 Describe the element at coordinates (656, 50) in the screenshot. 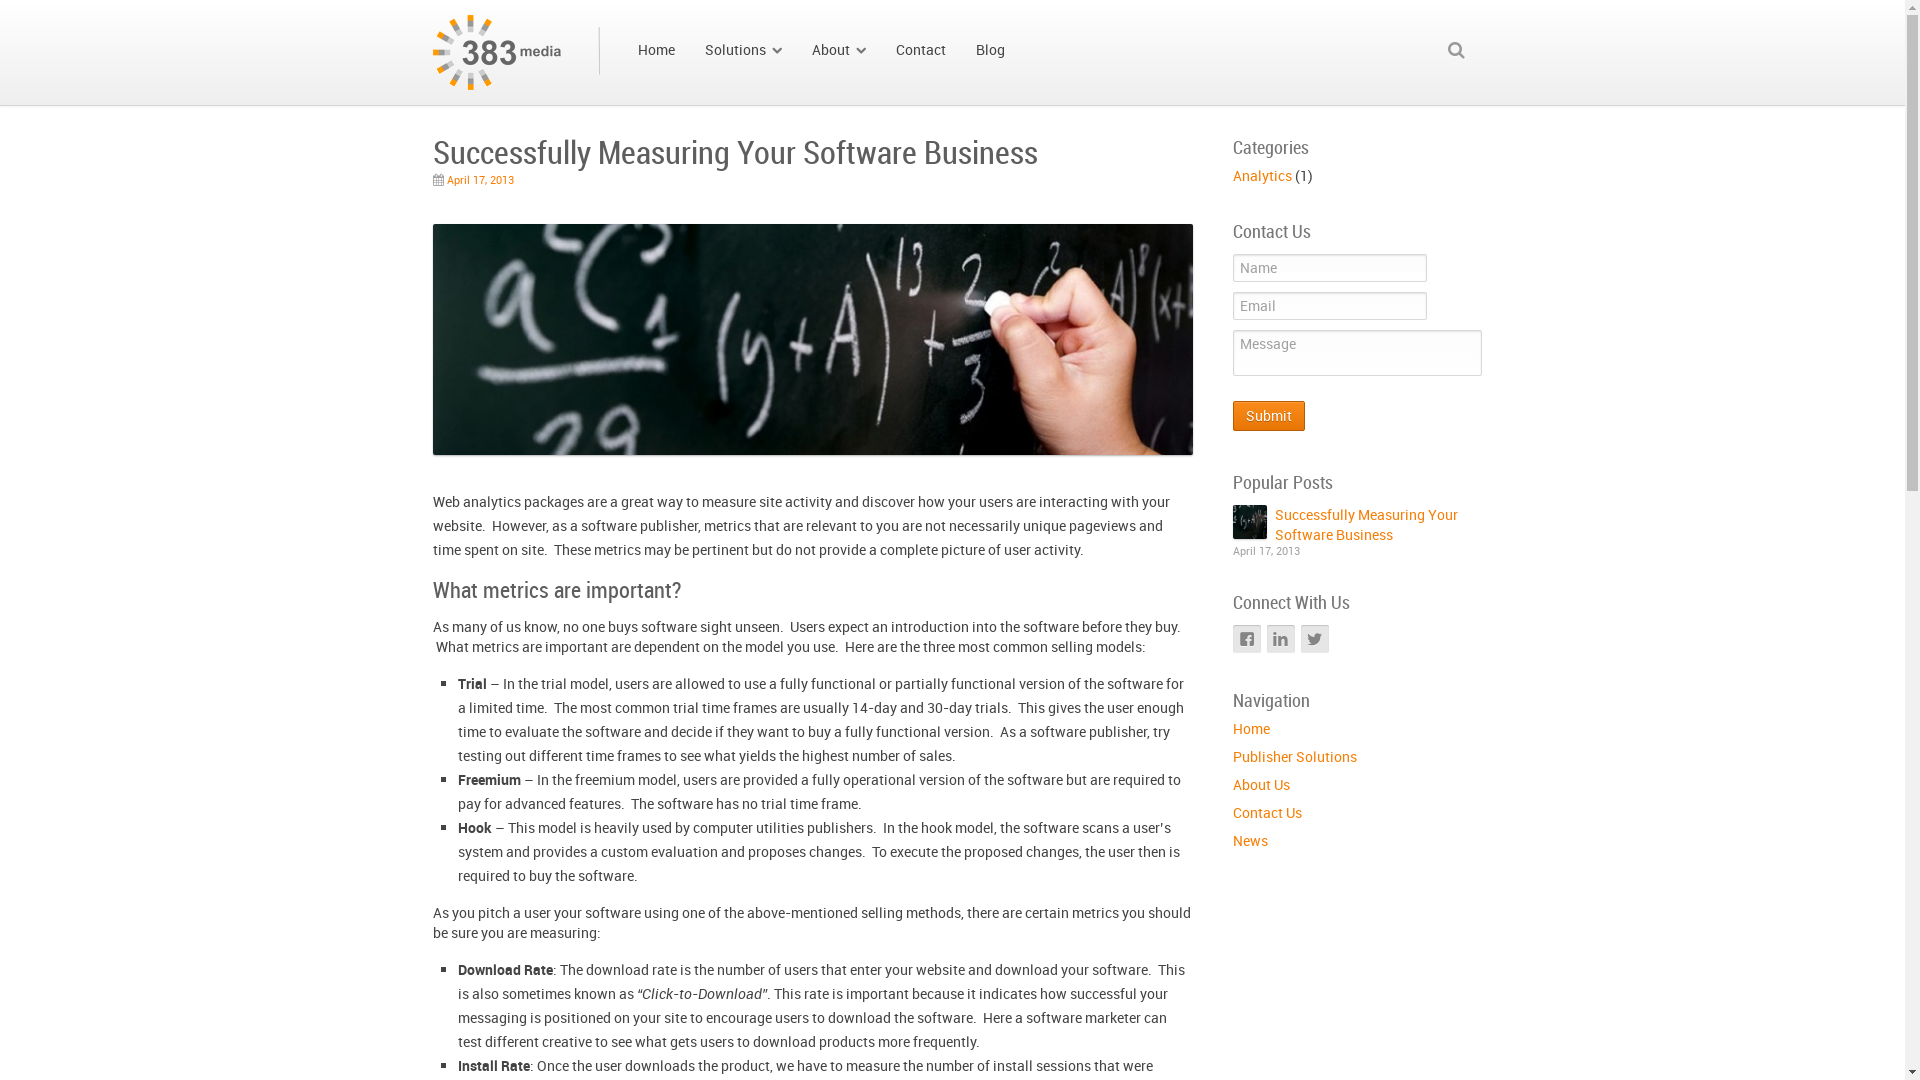

I see `Home` at that location.